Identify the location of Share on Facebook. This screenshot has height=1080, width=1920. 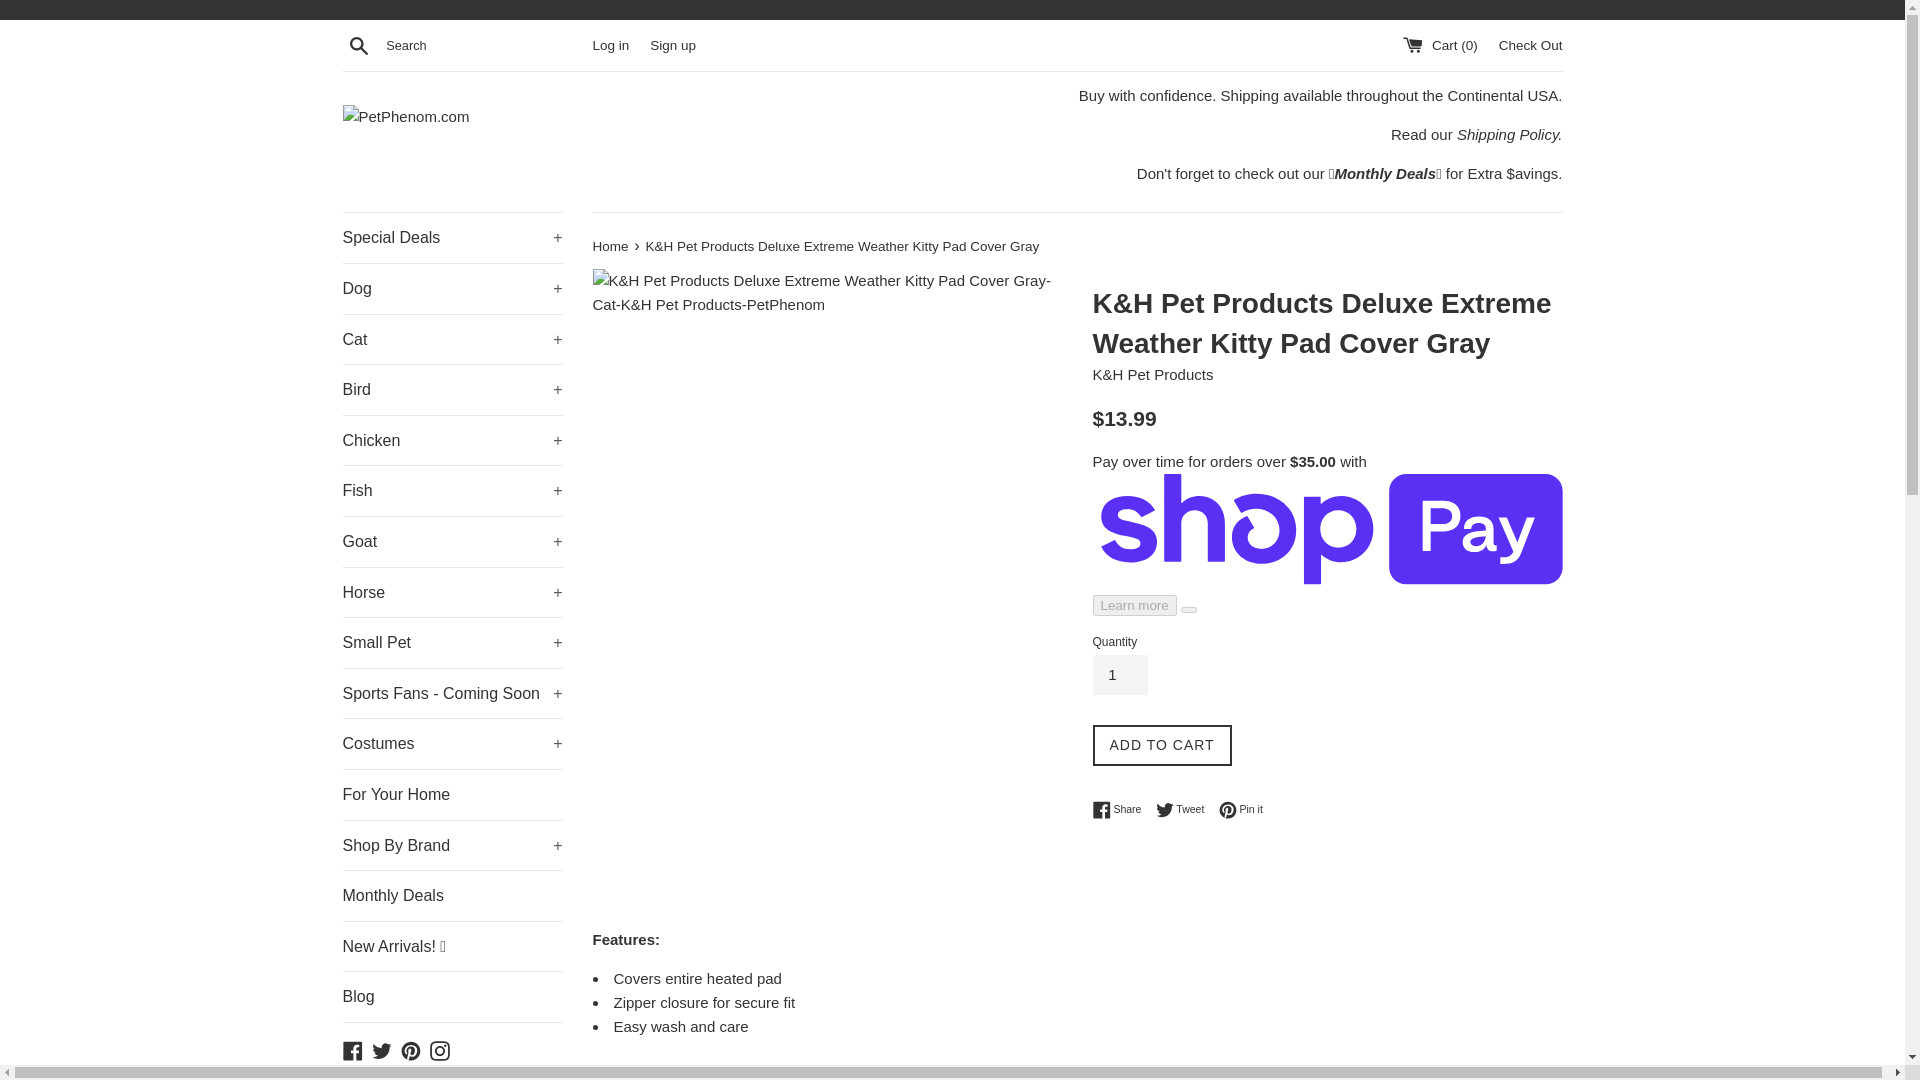
(1121, 810).